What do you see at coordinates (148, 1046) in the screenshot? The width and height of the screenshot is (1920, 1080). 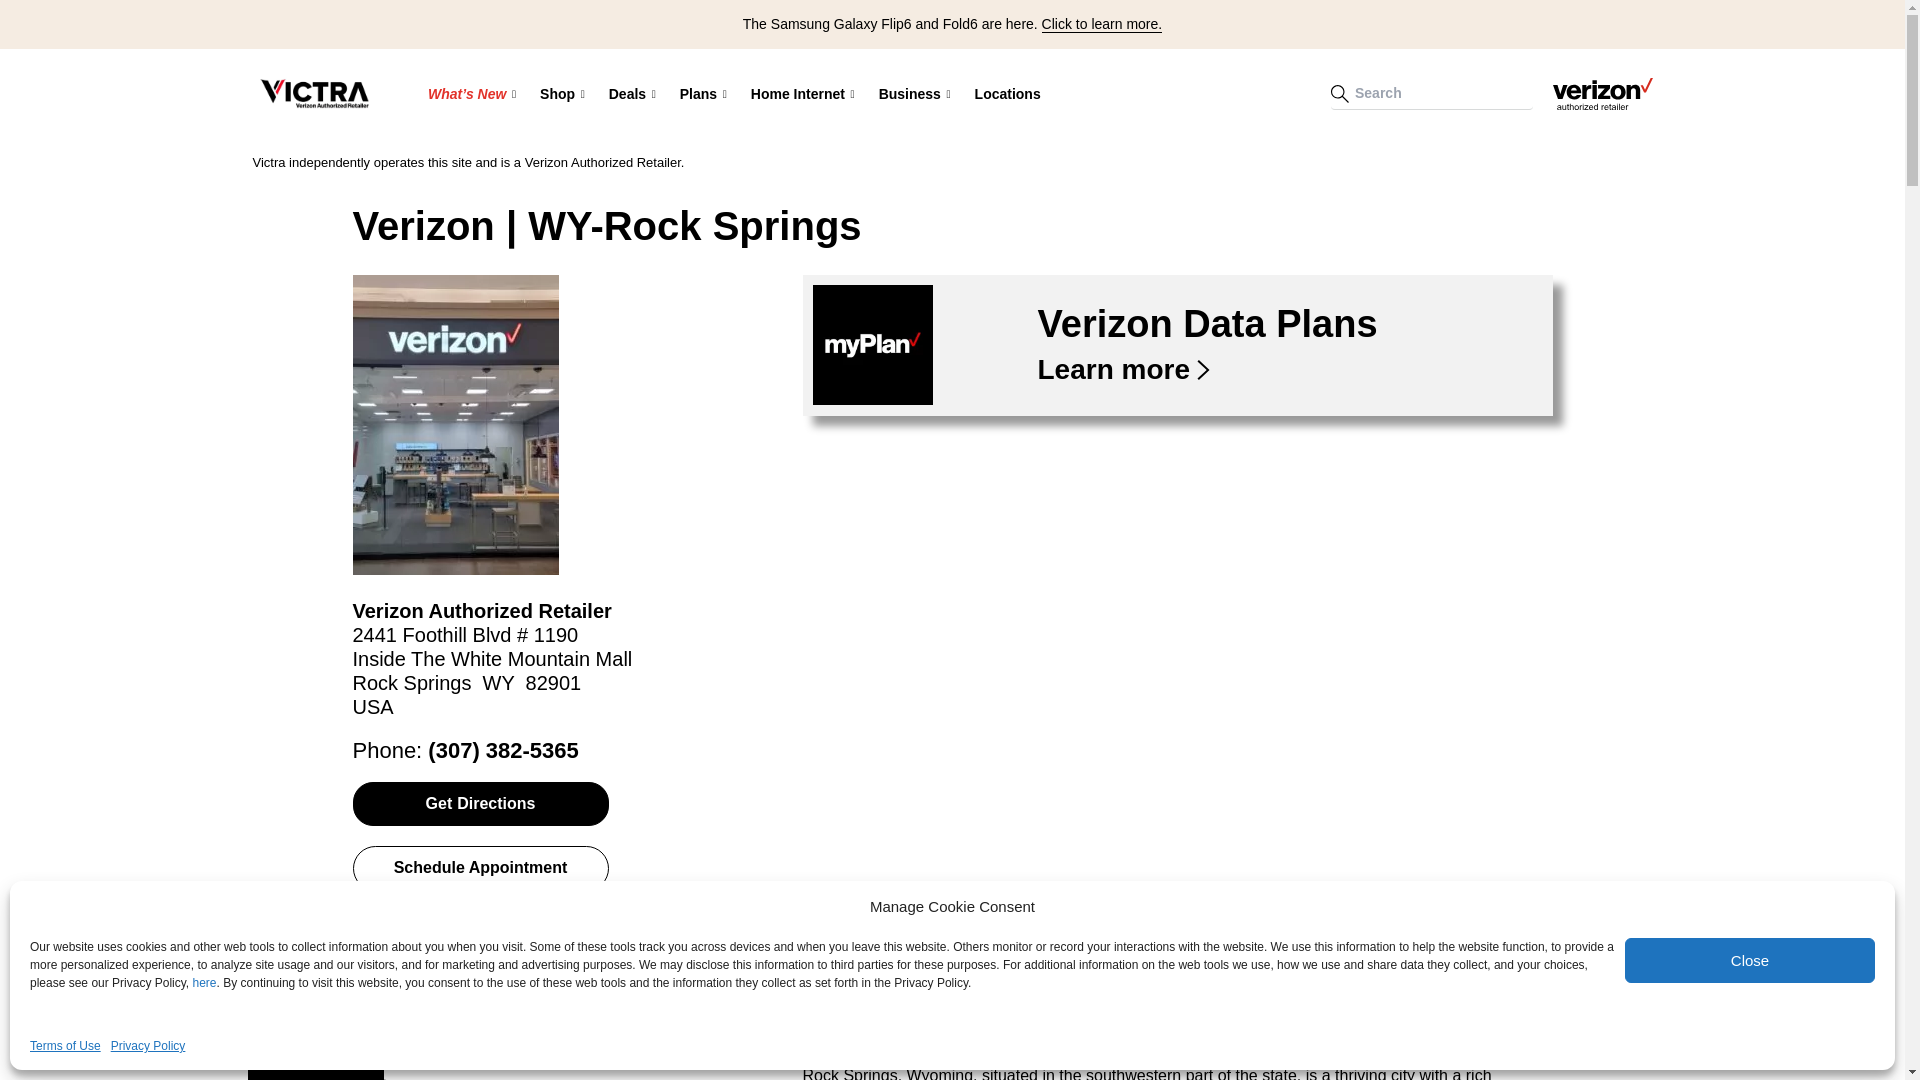 I see `Privacy Policy` at bounding box center [148, 1046].